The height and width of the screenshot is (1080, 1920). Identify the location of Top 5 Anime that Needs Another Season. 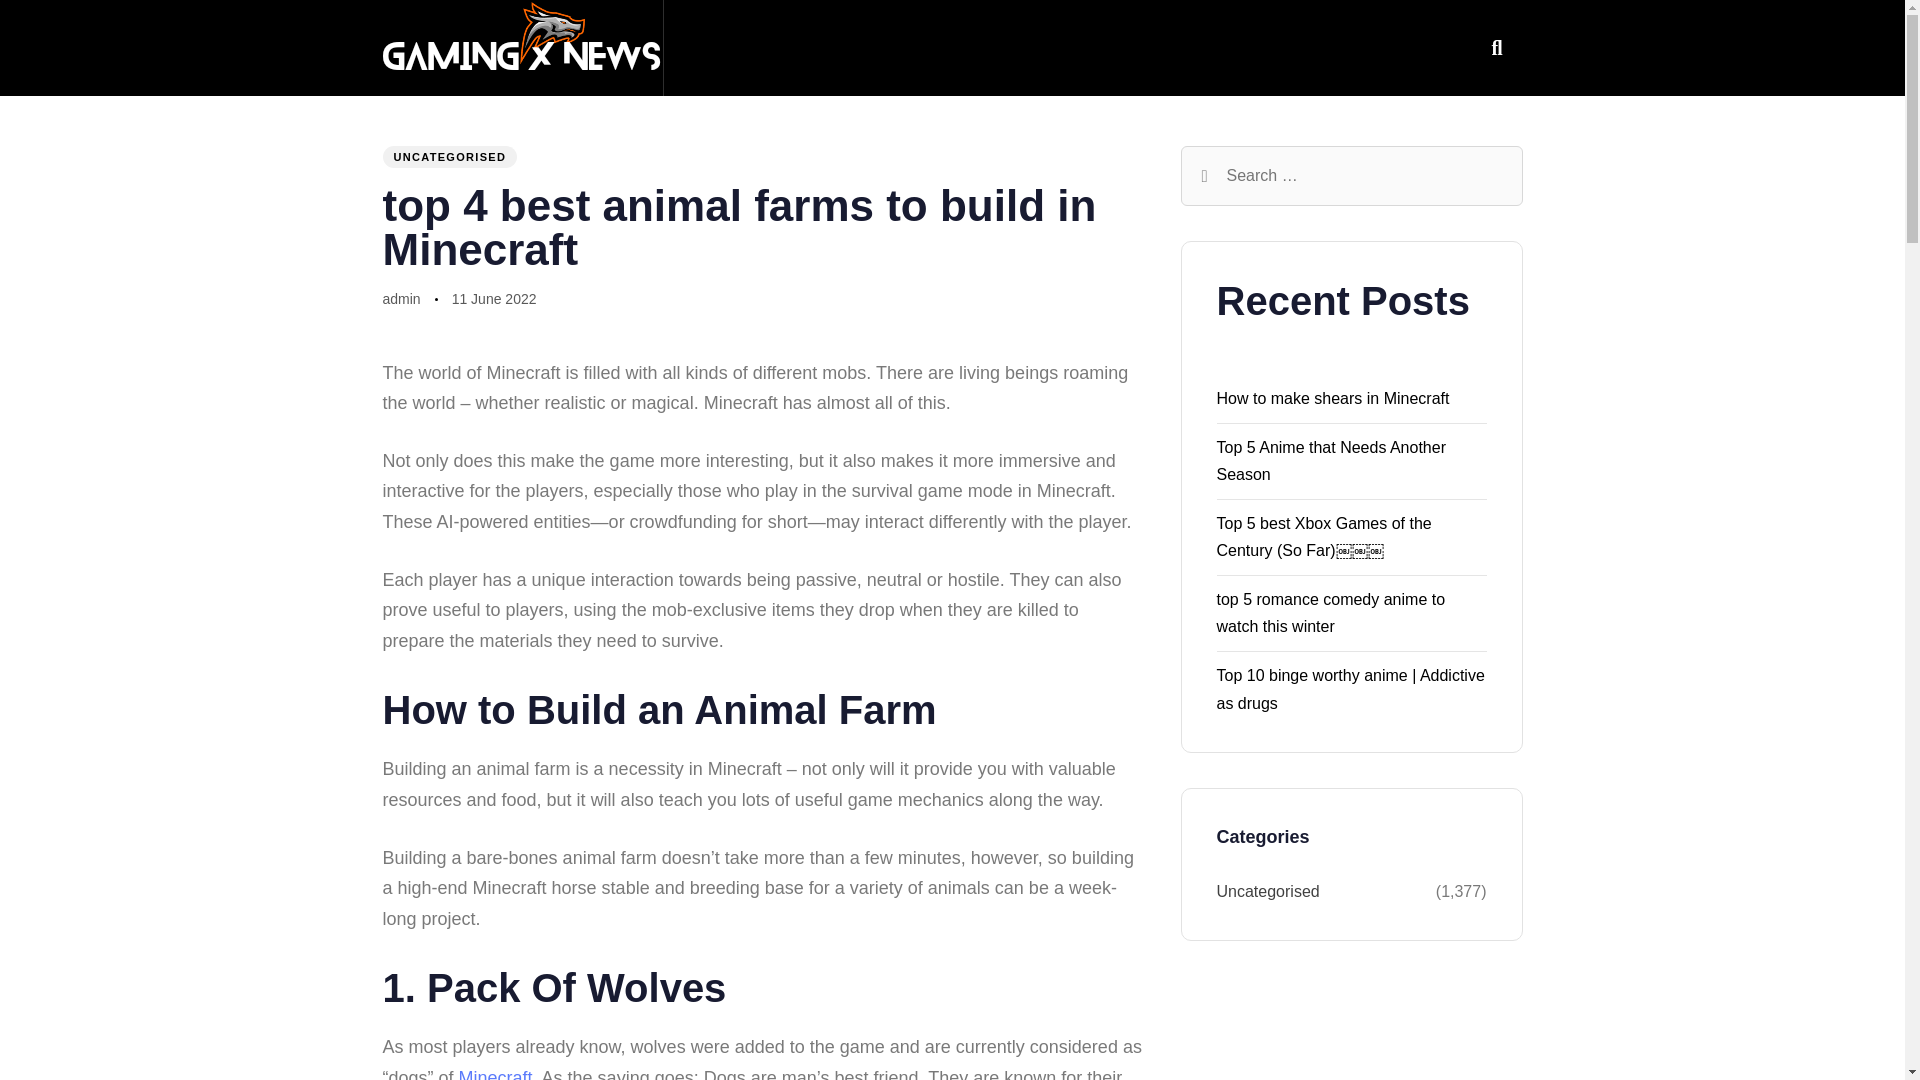
(1330, 460).